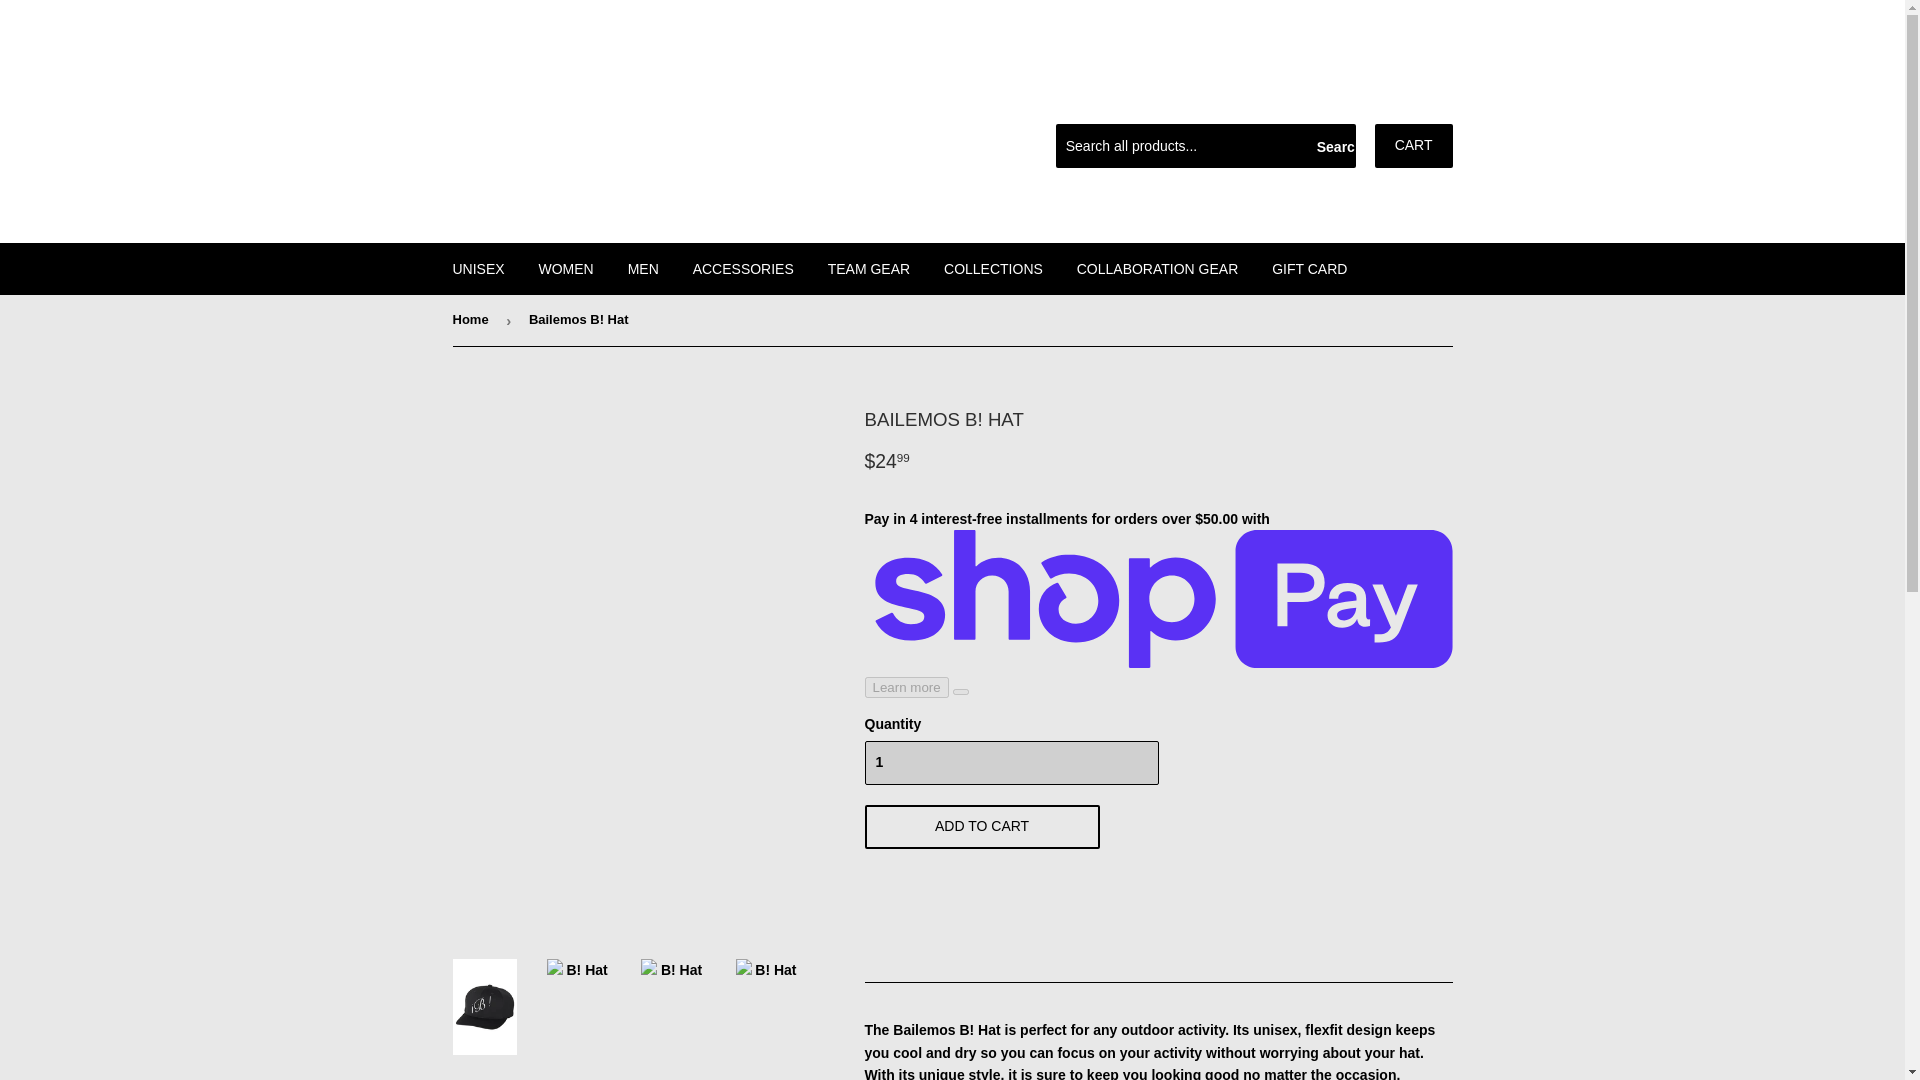  What do you see at coordinates (1010, 762) in the screenshot?
I see `1` at bounding box center [1010, 762].